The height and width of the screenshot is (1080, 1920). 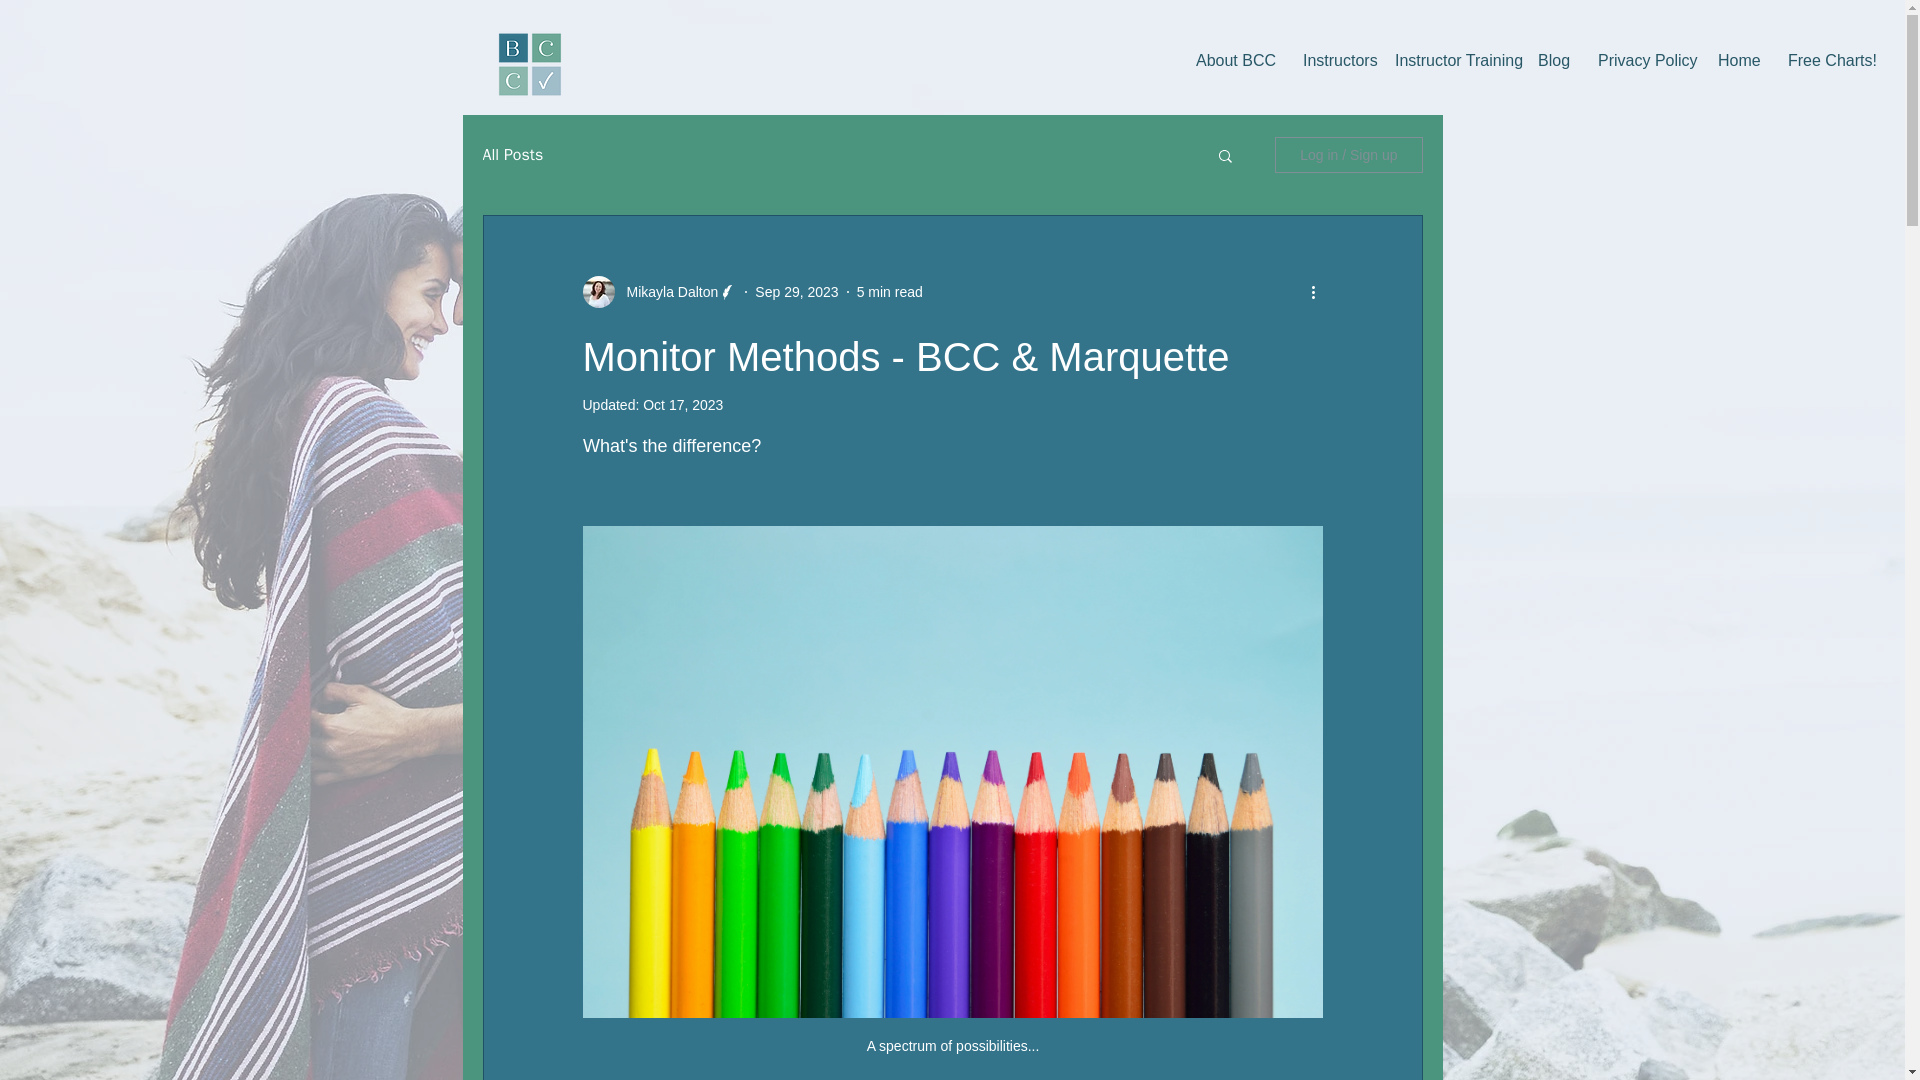 What do you see at coordinates (1642, 60) in the screenshot?
I see `Privacy Policy` at bounding box center [1642, 60].